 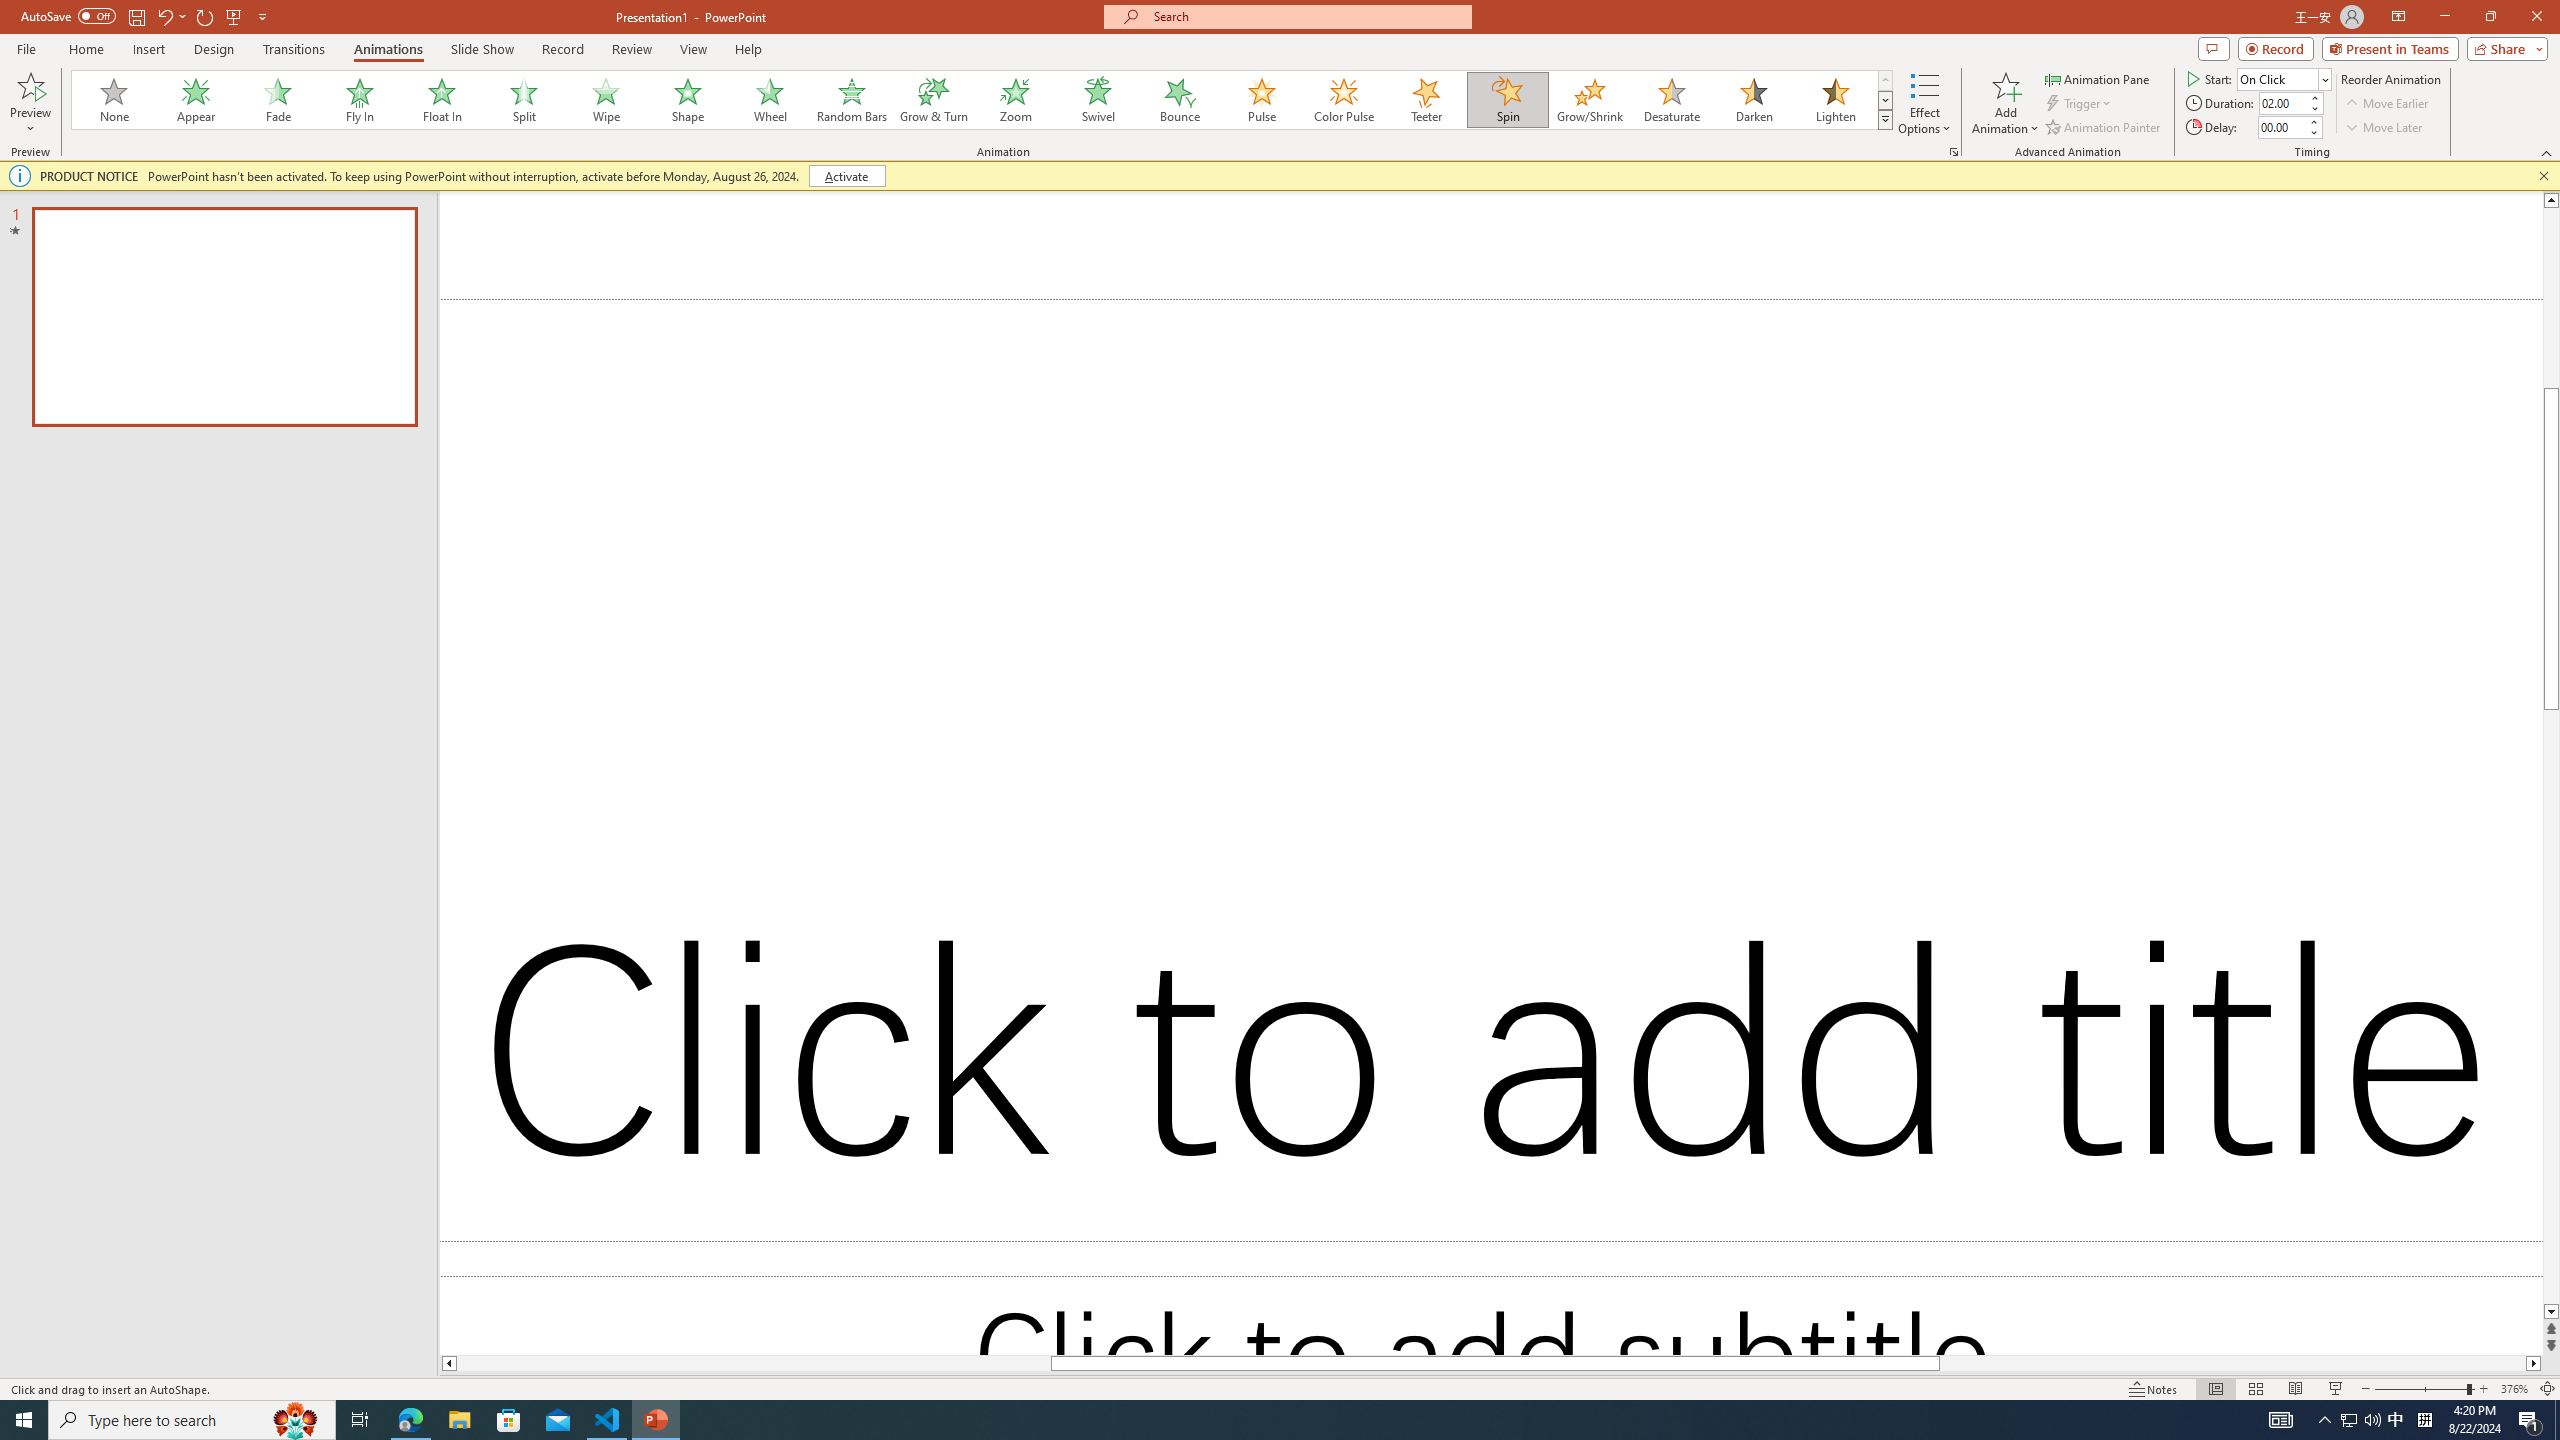 I want to click on Darken, so click(x=1753, y=100).